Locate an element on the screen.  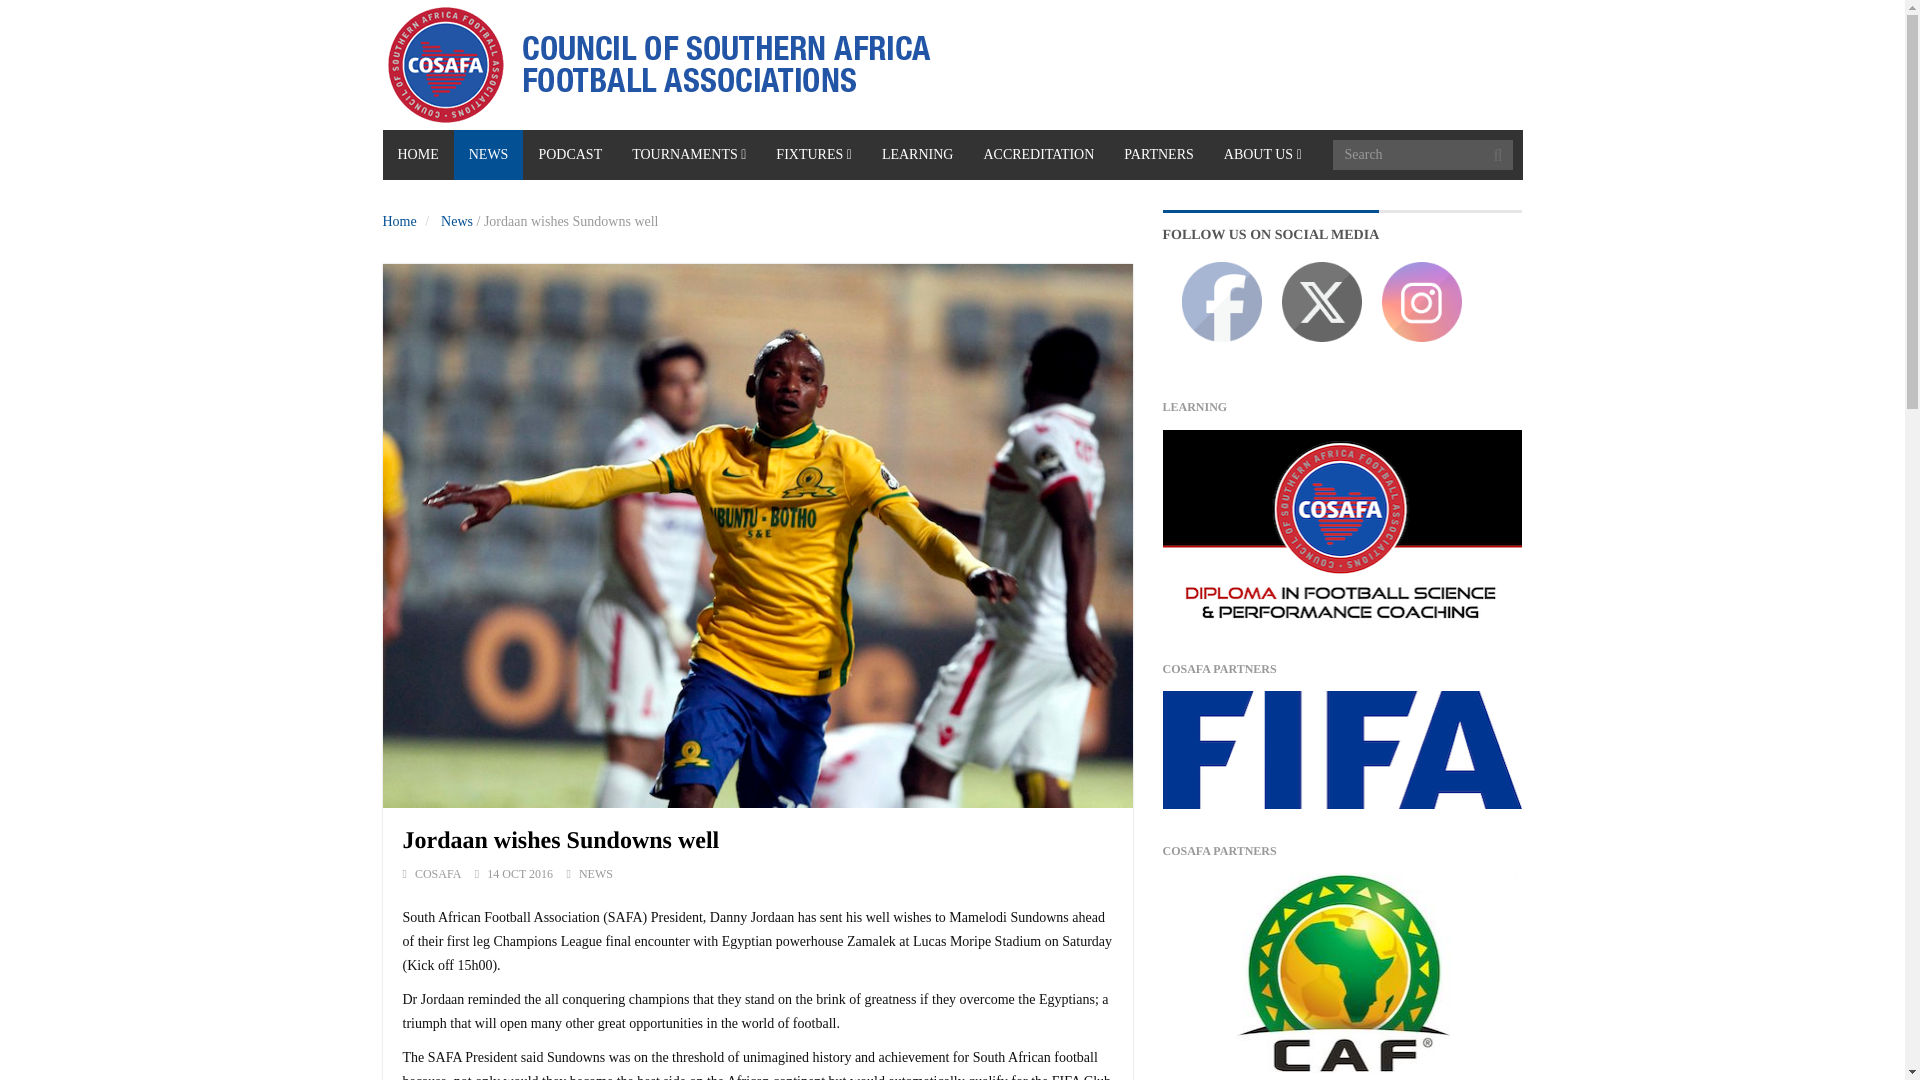
Twitter is located at coordinates (1322, 302).